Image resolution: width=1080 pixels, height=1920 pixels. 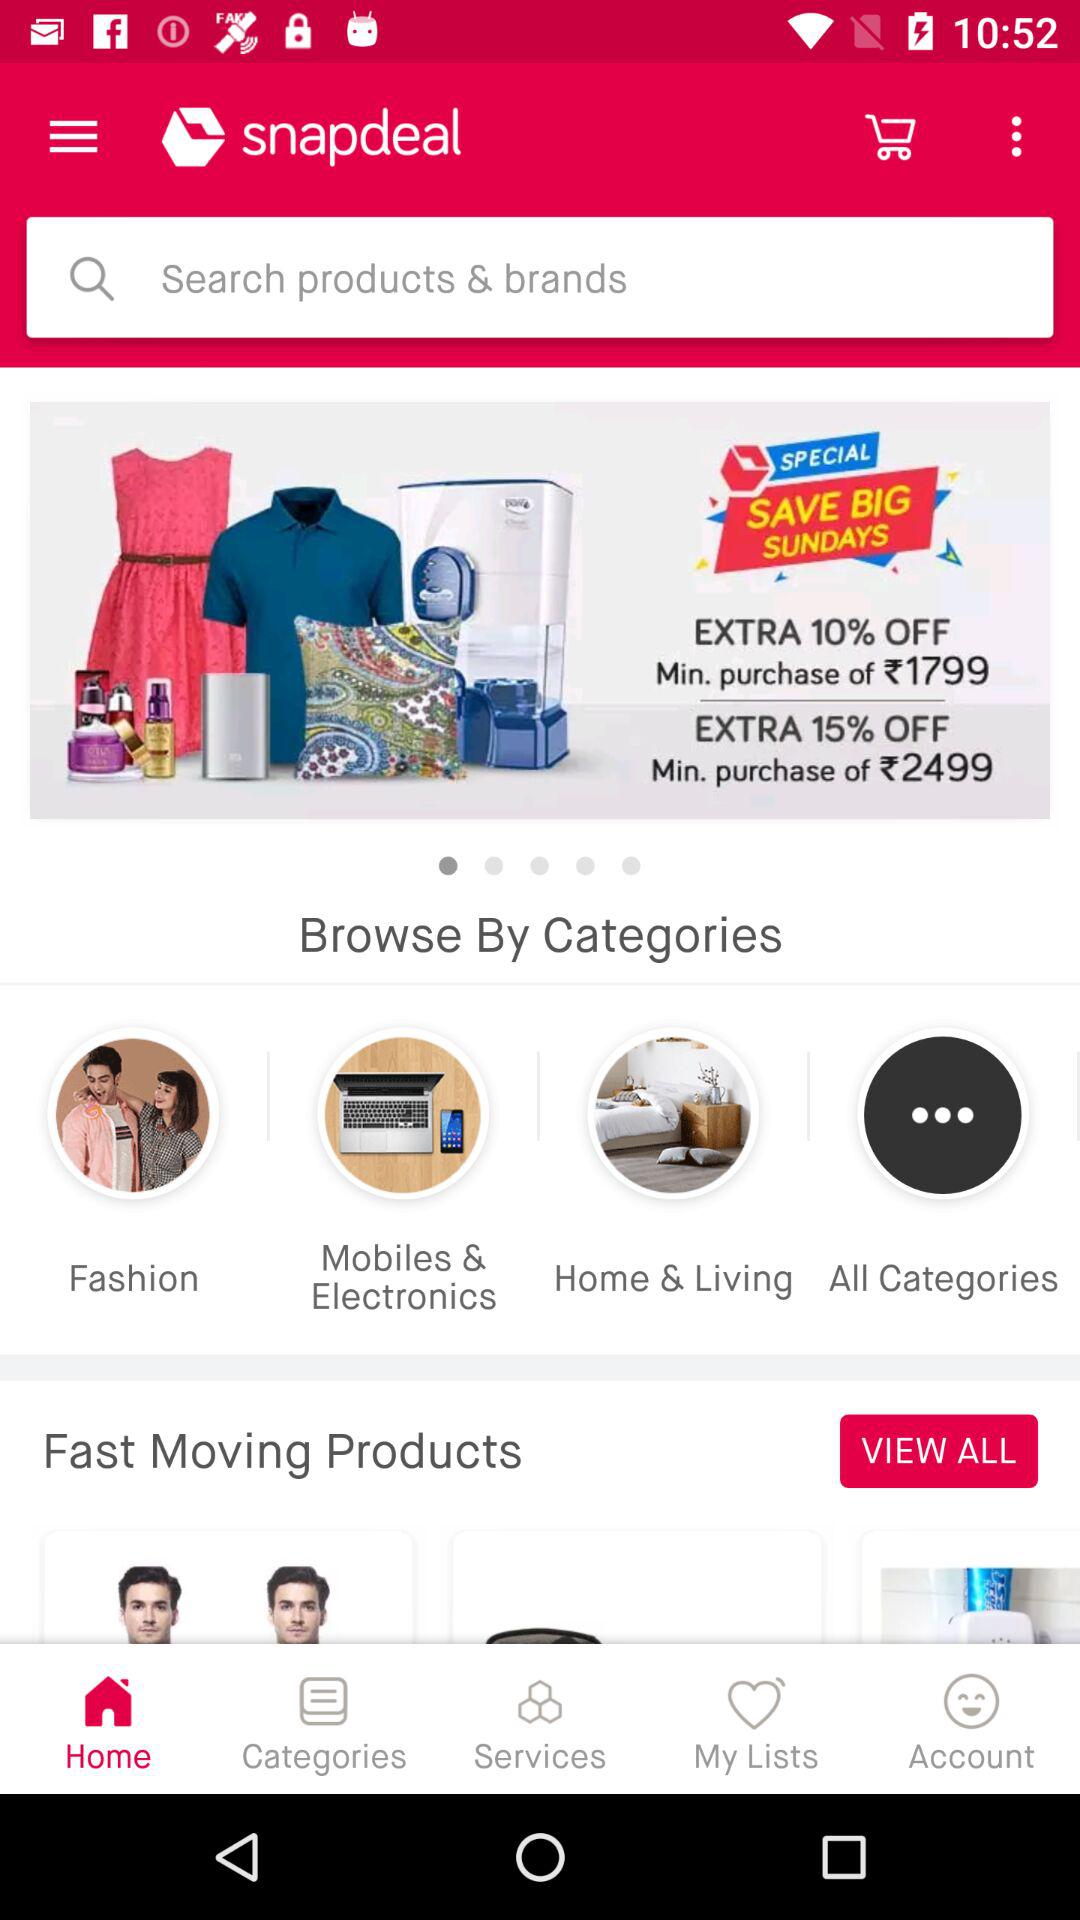 I want to click on turn off the icon to the right of the services icon, so click(x=756, y=1718).